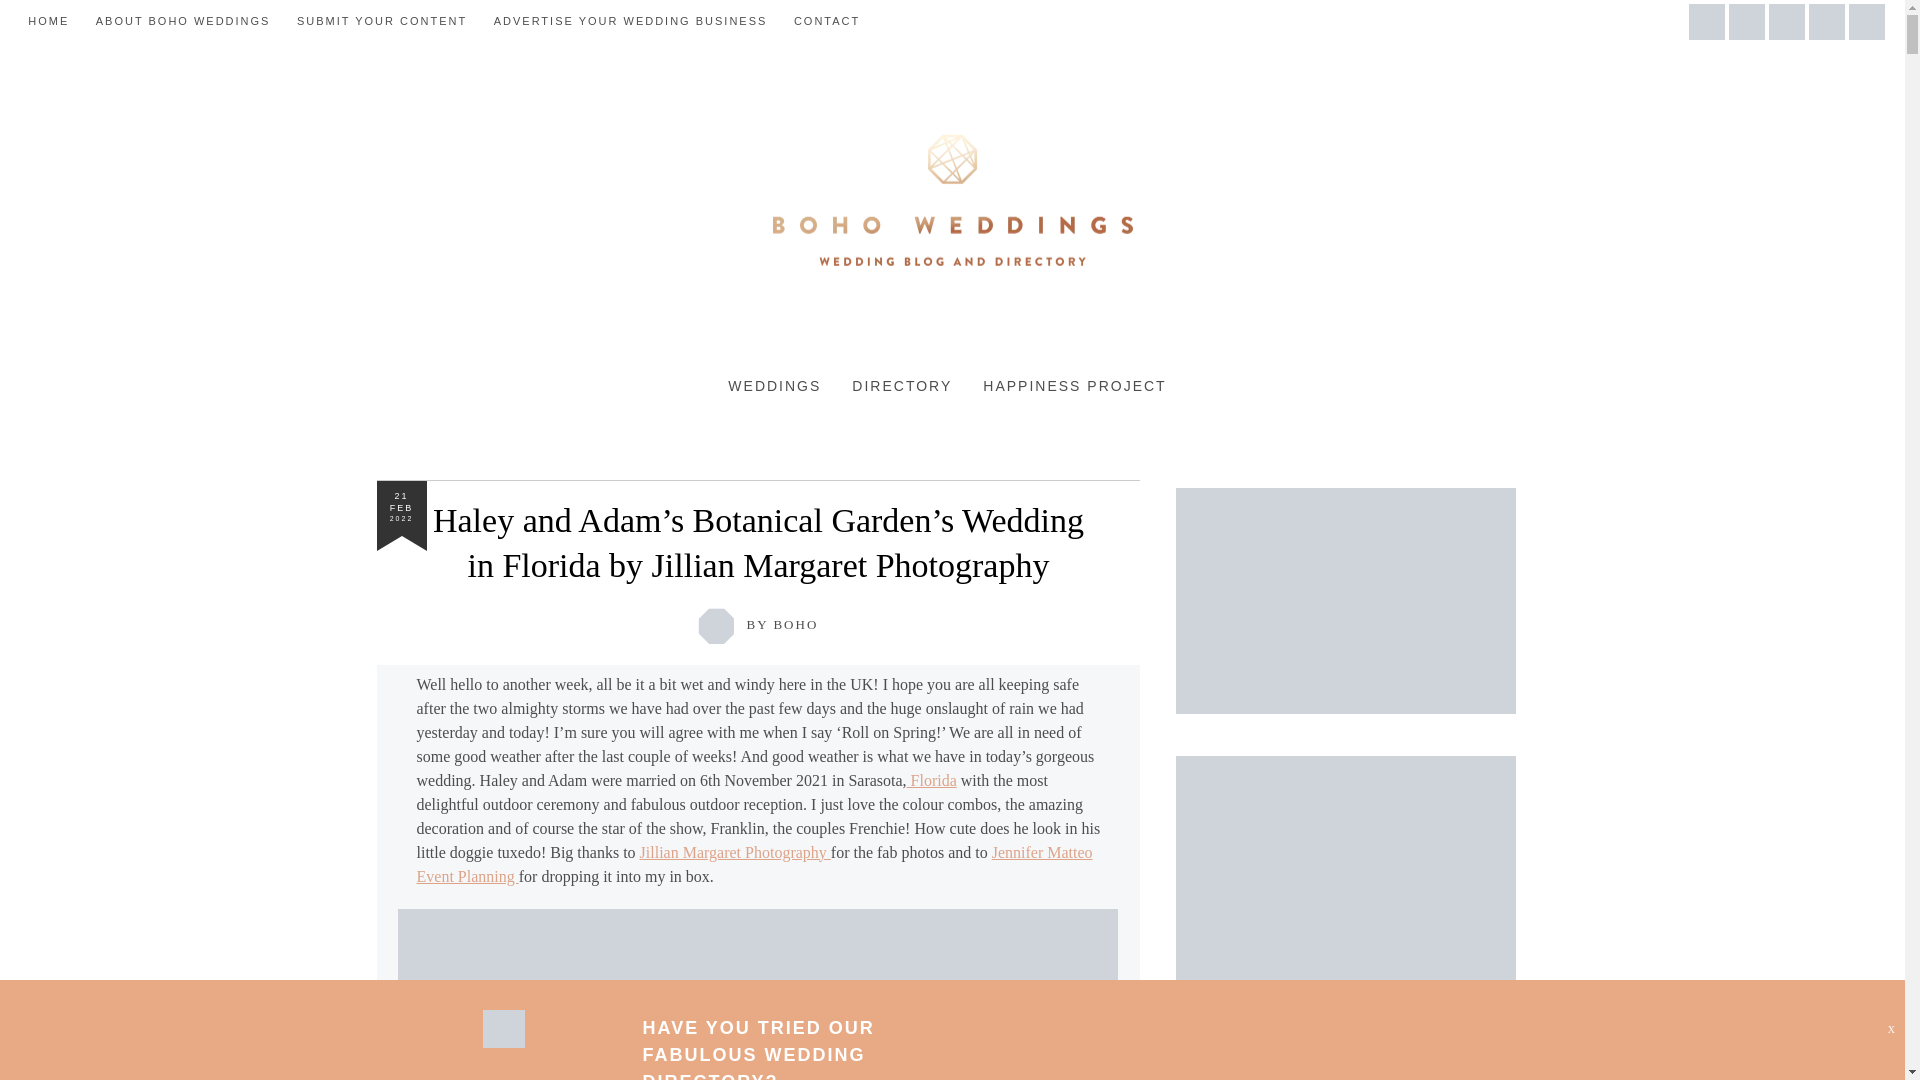 This screenshot has height=1080, width=1920. What do you see at coordinates (502, 1042) in the screenshot?
I see `Have you tried our fabulous wedding directory?` at bounding box center [502, 1042].